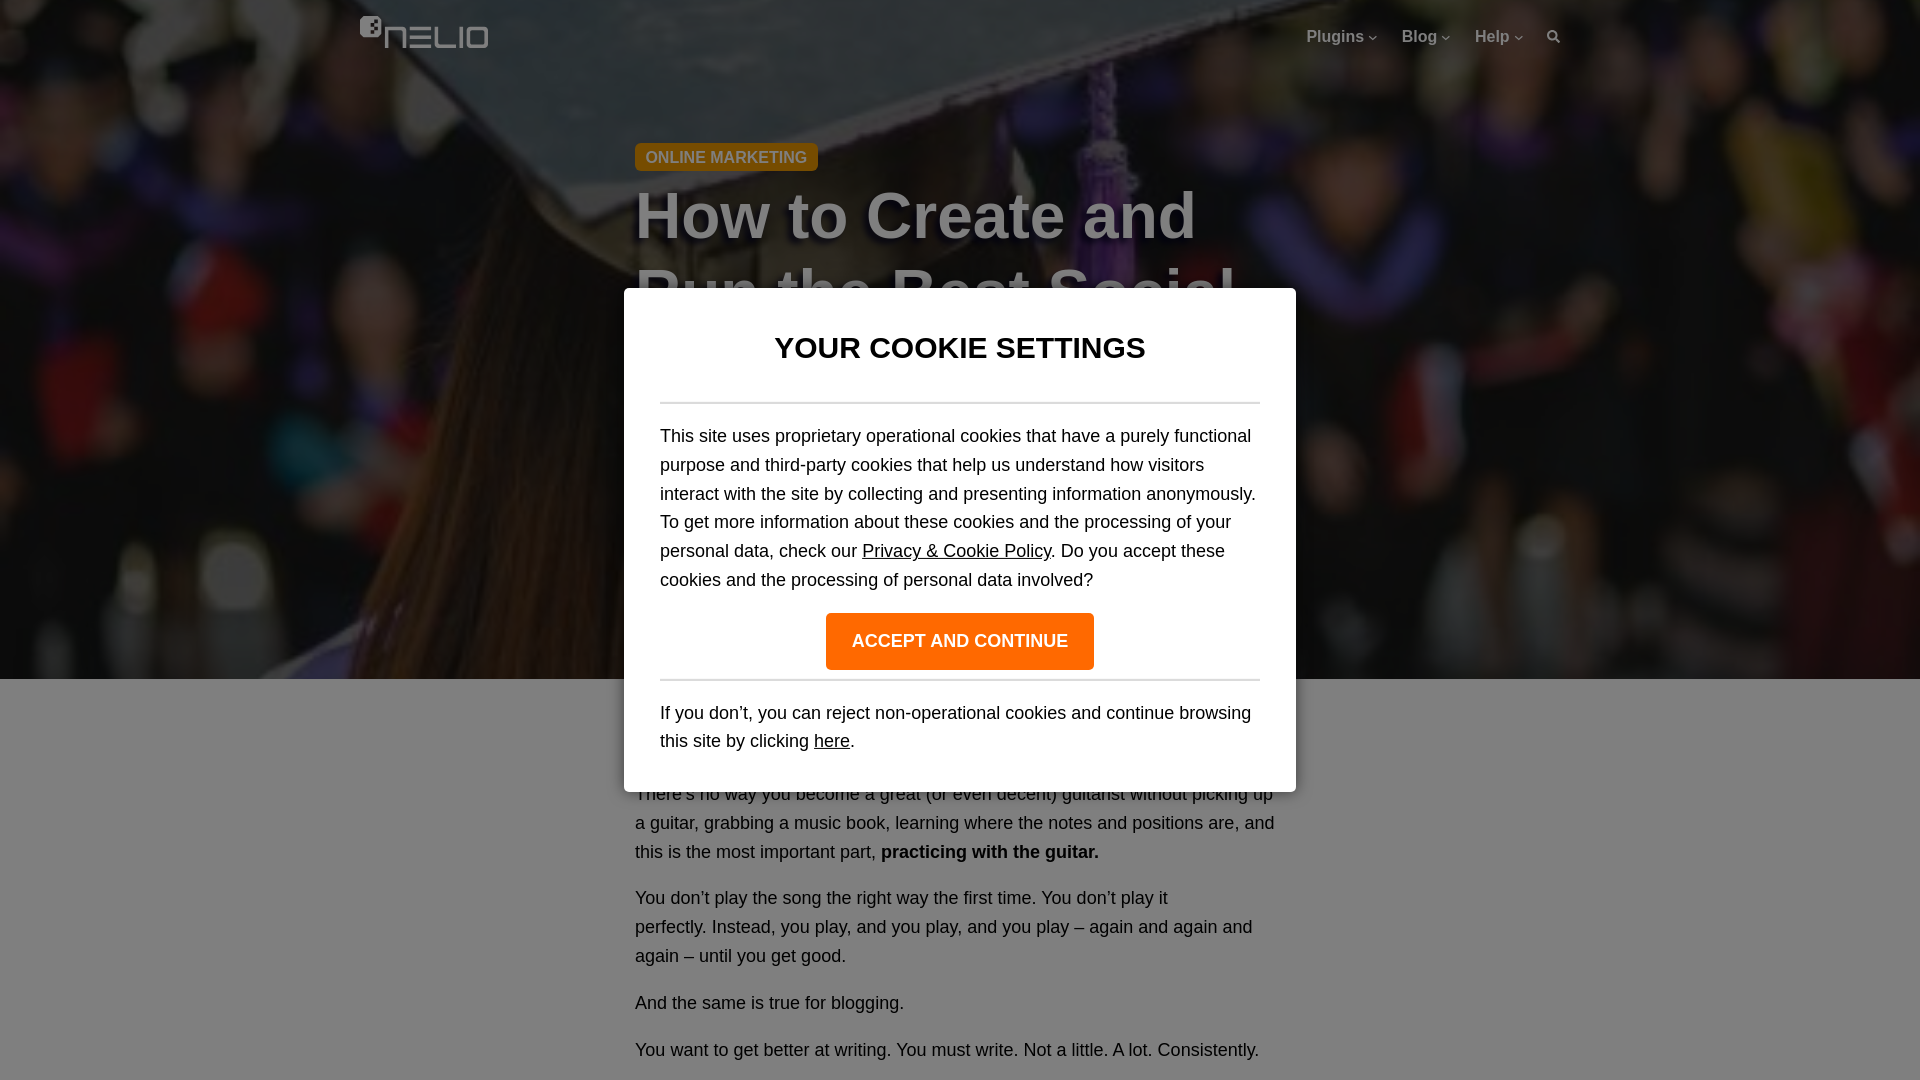  I want to click on As the great Chris Lema told us in one of his posts, so click(836, 740).